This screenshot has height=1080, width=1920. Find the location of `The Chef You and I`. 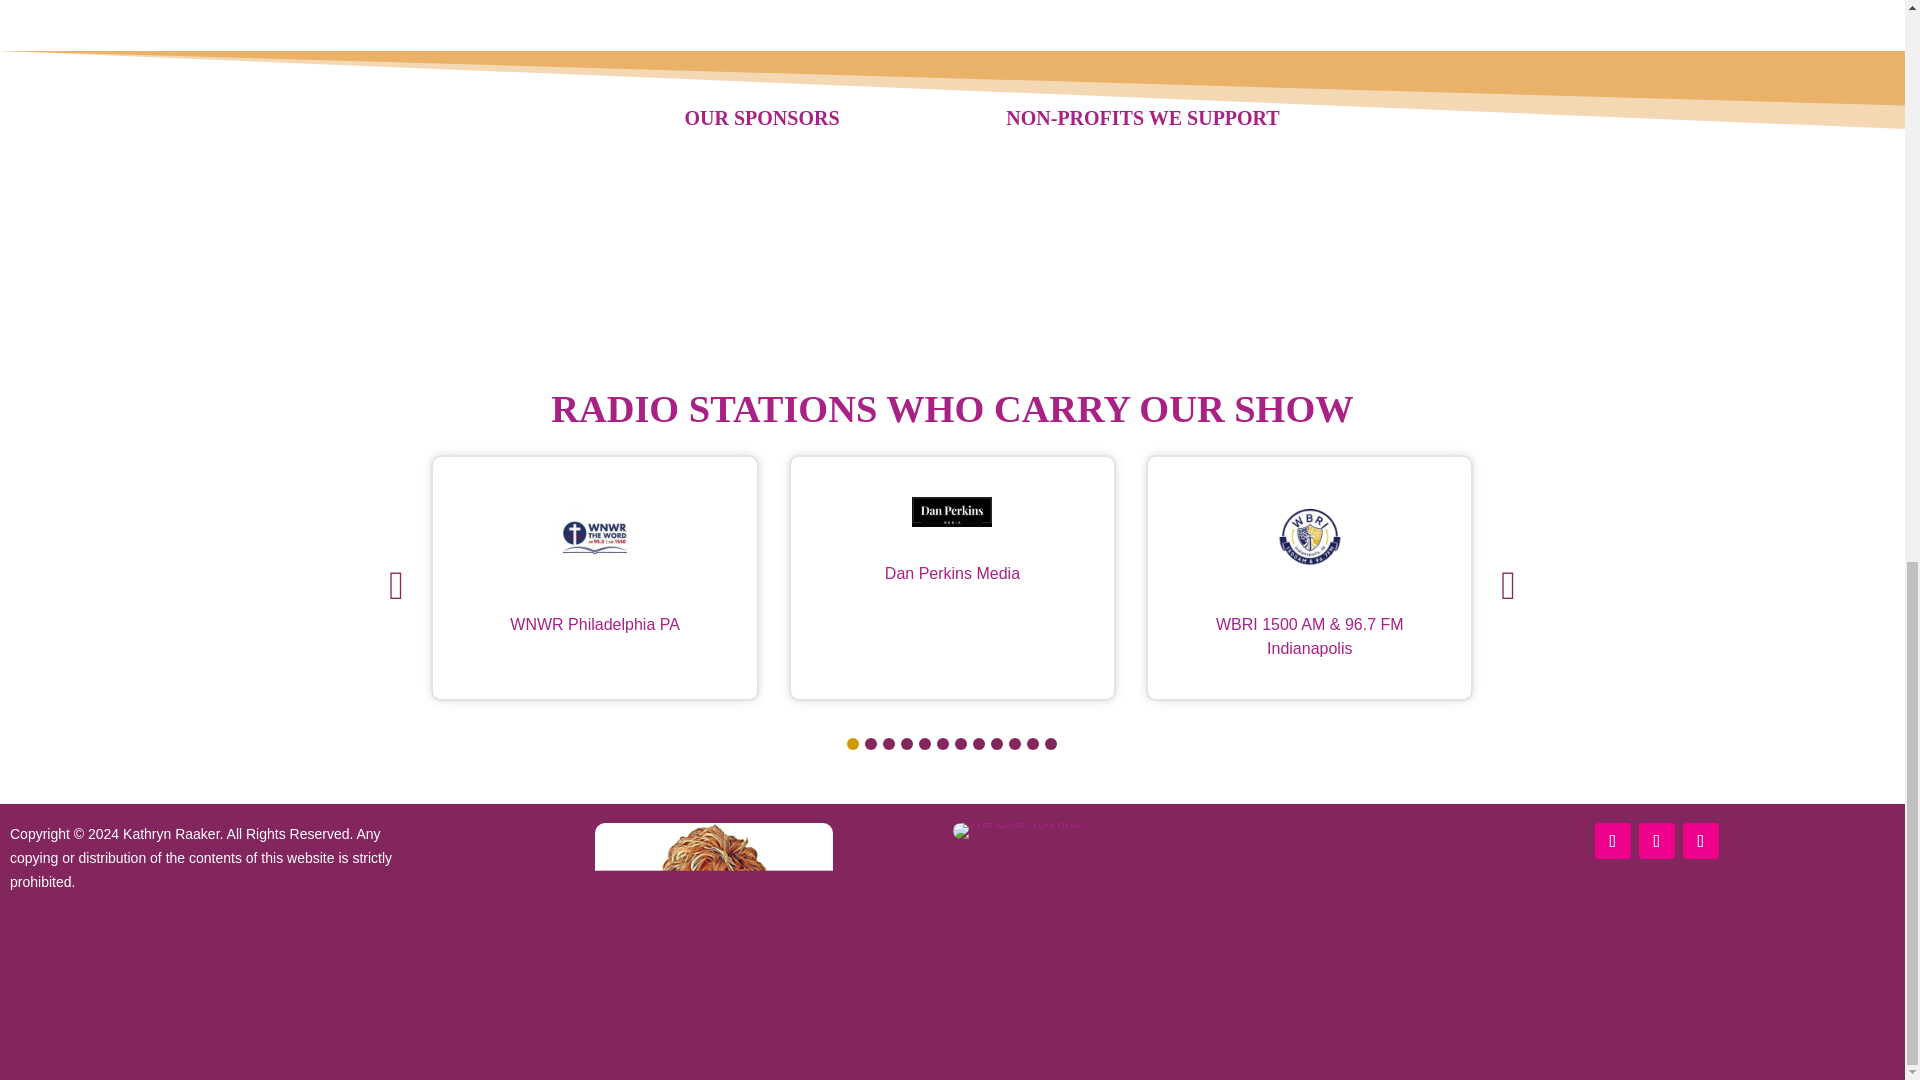

The Chef You and I is located at coordinates (1020, 830).